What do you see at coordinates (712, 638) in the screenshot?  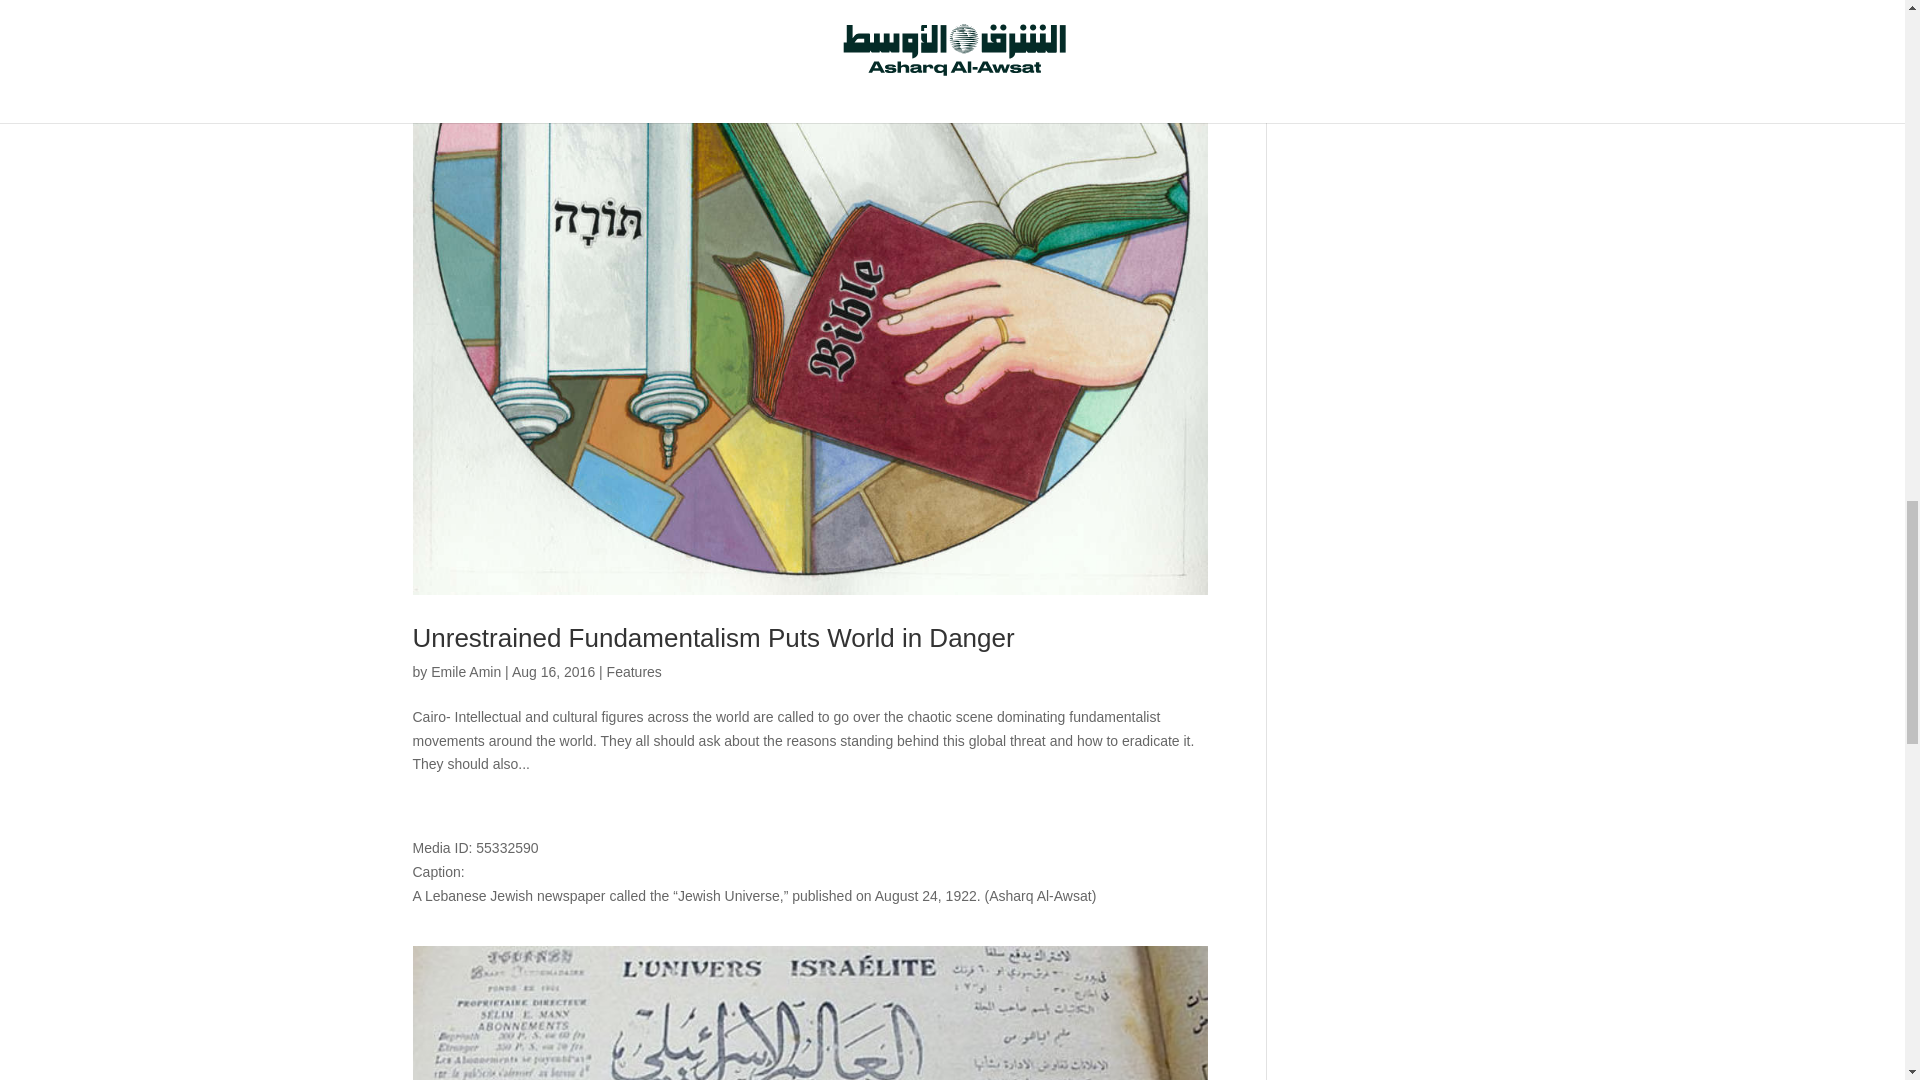 I see `Unrestrained Fundamentalism Puts World in Danger` at bounding box center [712, 638].